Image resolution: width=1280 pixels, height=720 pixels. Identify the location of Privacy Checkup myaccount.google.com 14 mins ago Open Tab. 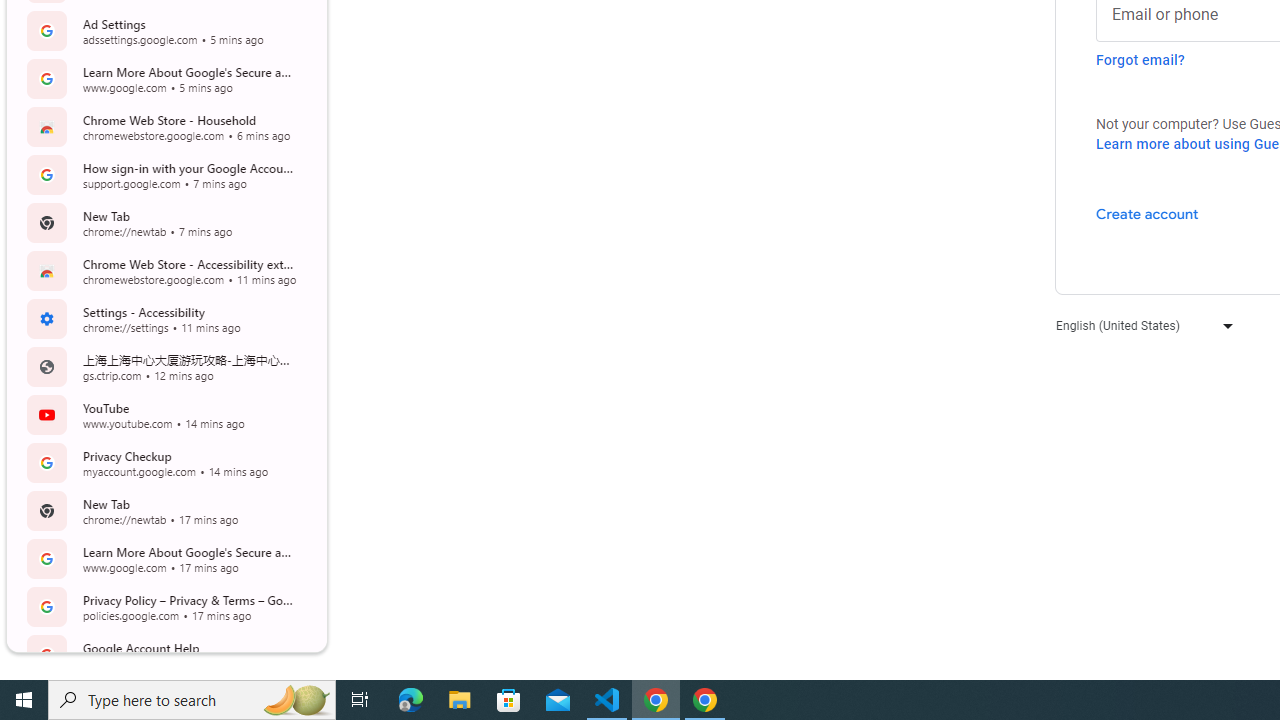
(164, 462).